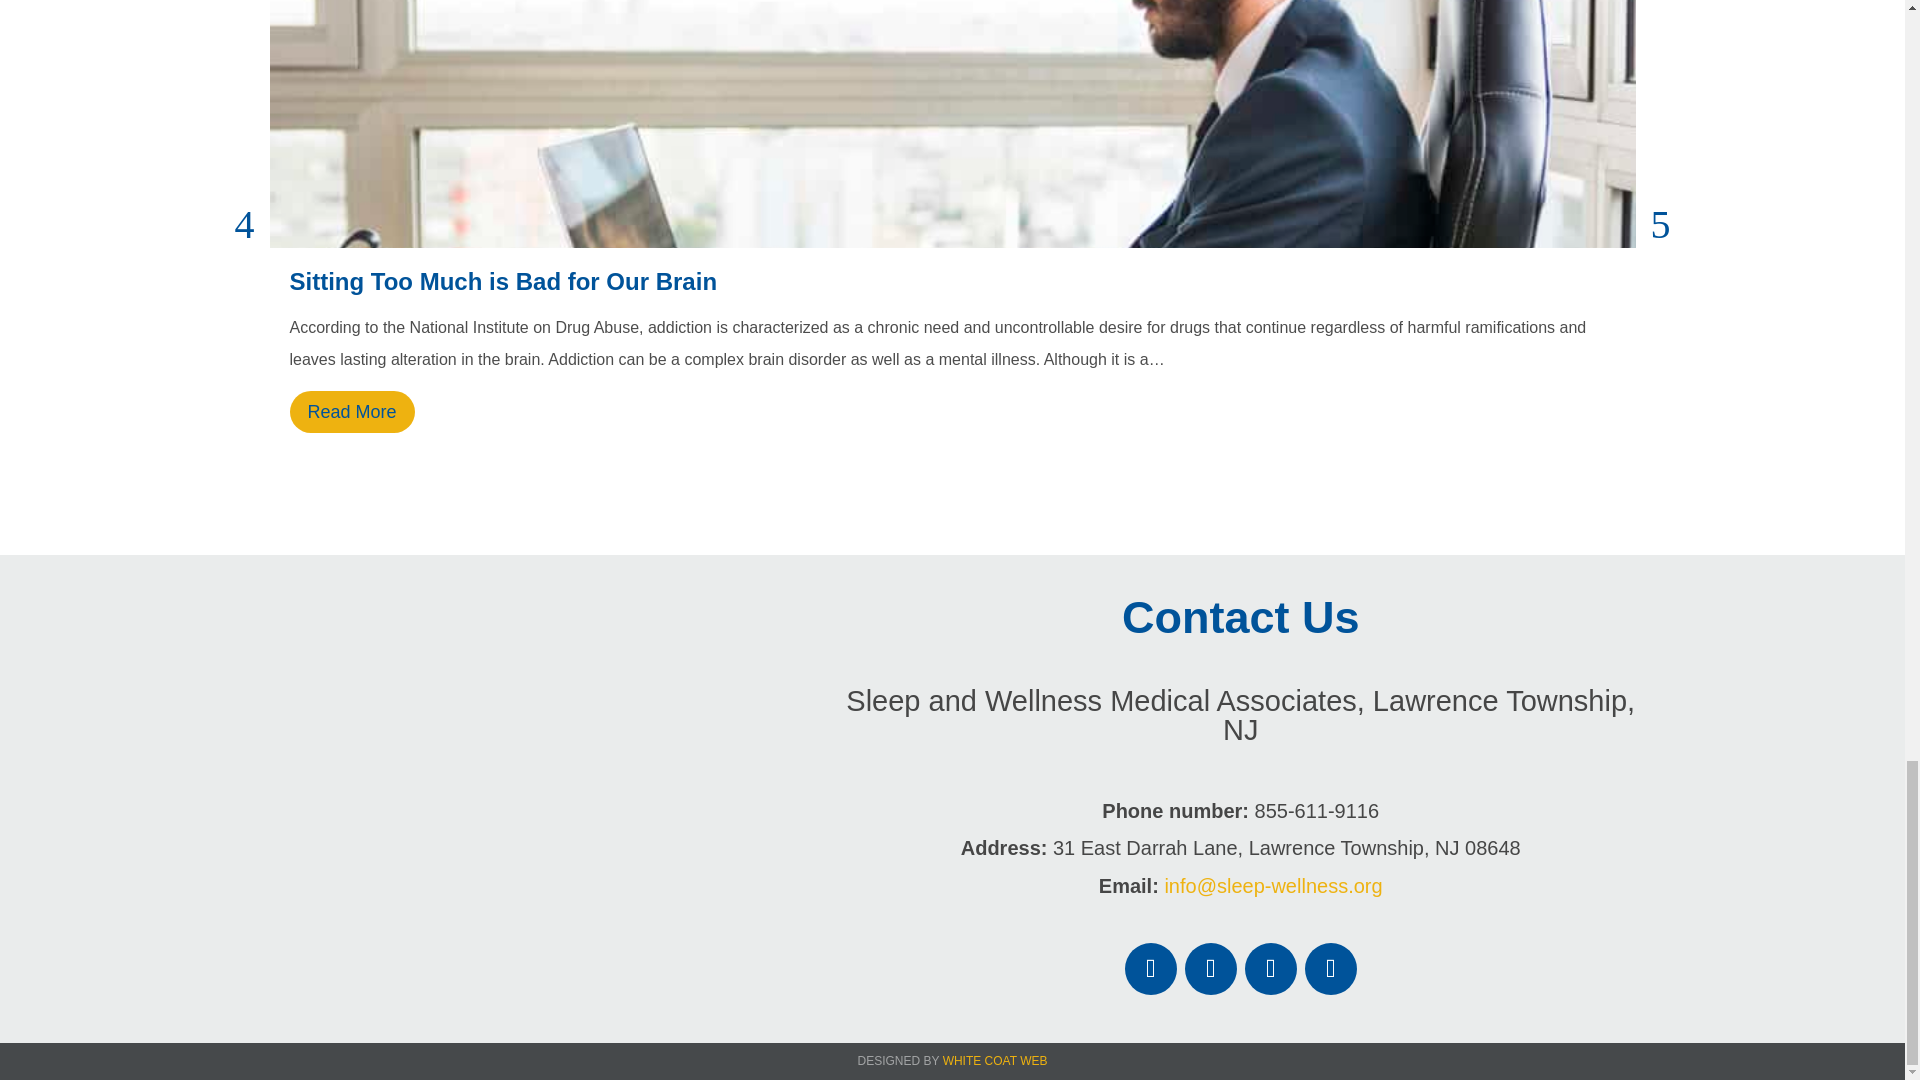 This screenshot has height=1080, width=1920. What do you see at coordinates (504, 280) in the screenshot?
I see `Sitting Too Much is Bad for Our Brain` at bounding box center [504, 280].